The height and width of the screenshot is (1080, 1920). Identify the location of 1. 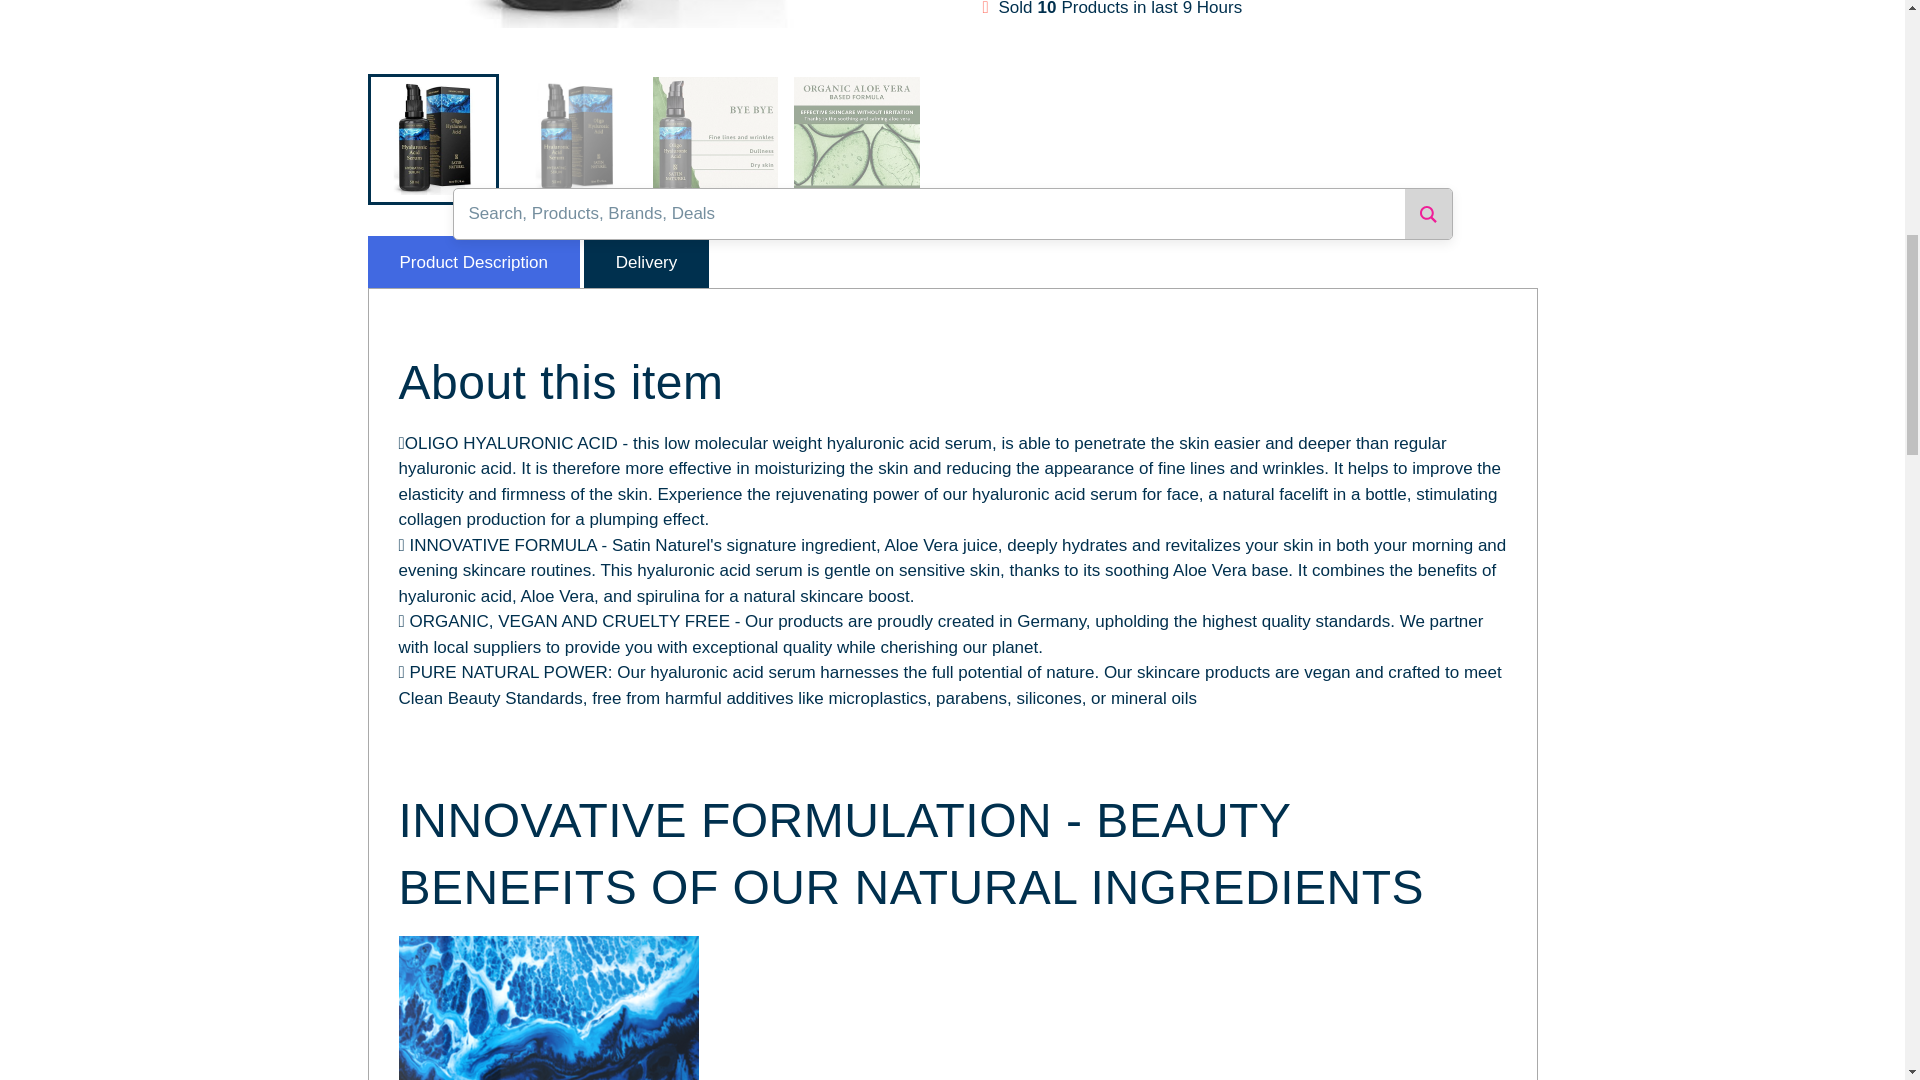
(1012, 84).